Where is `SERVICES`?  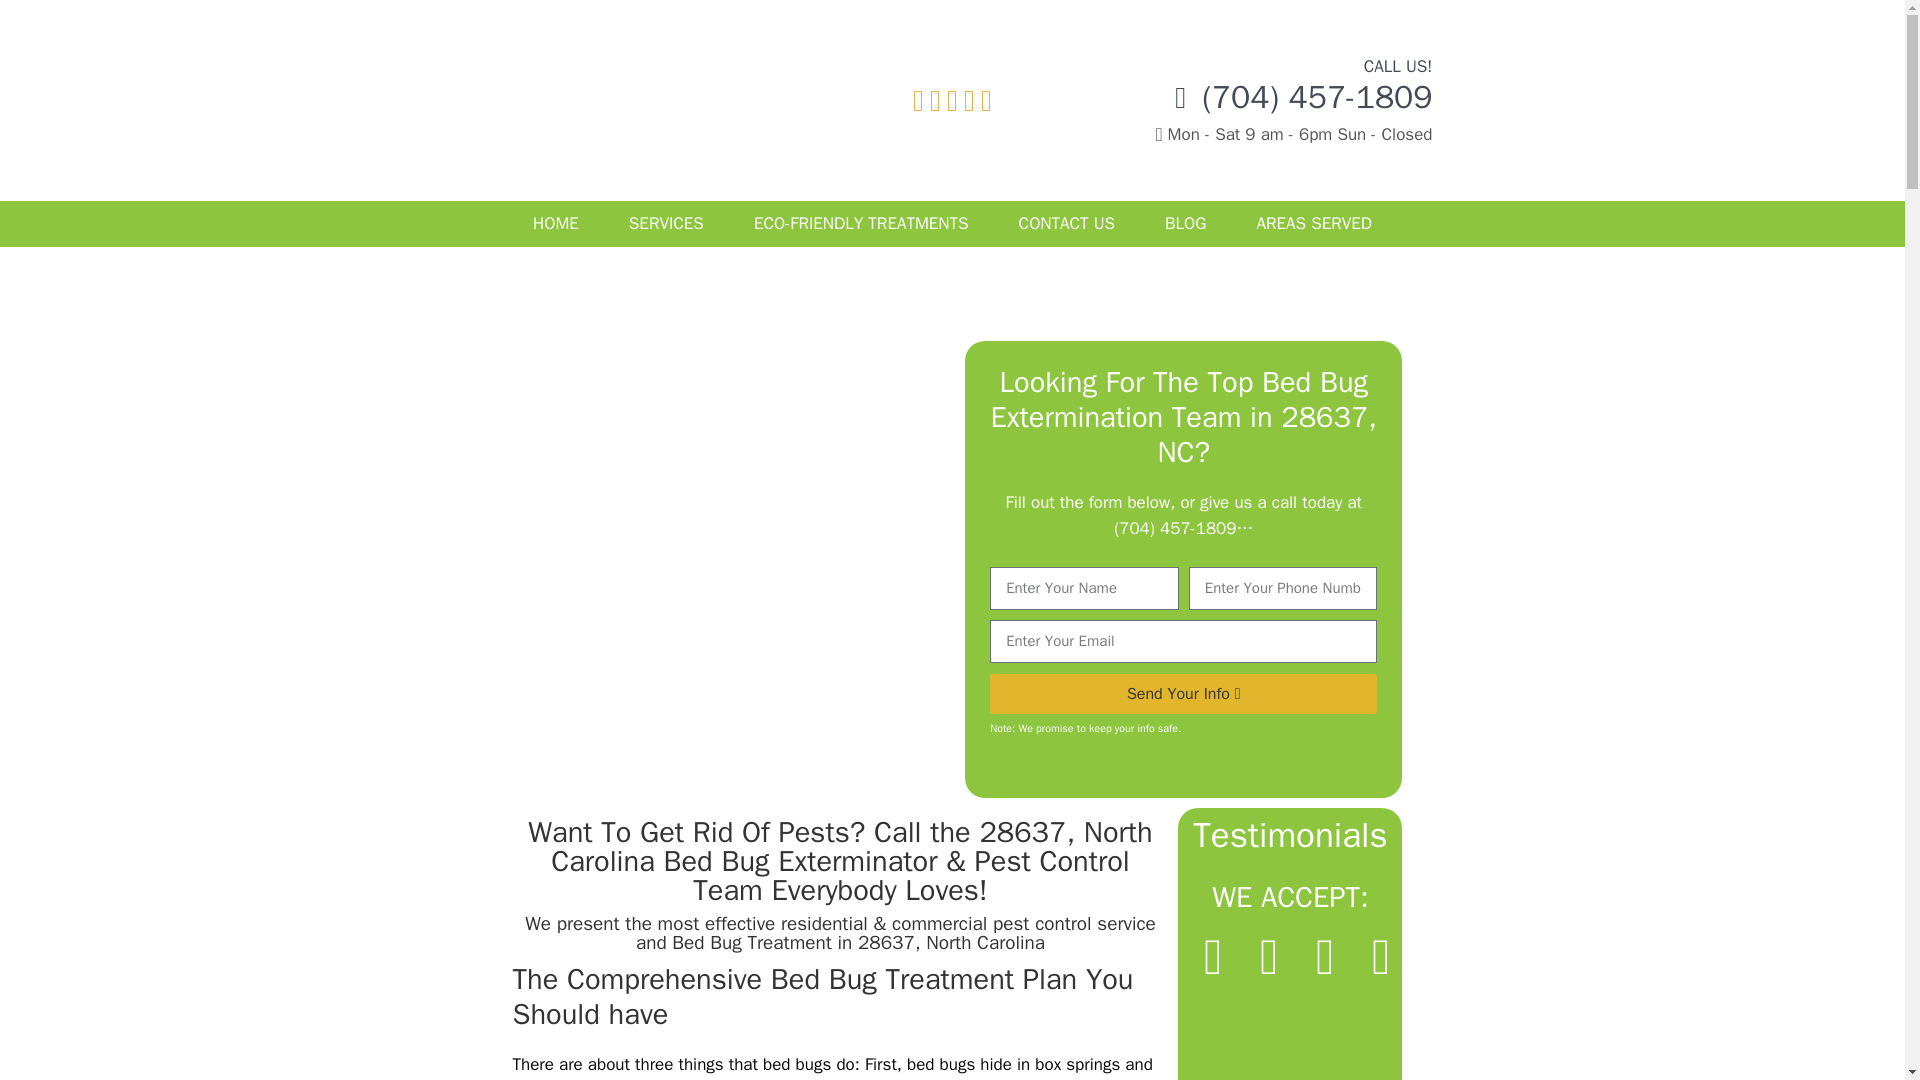 SERVICES is located at coordinates (666, 224).